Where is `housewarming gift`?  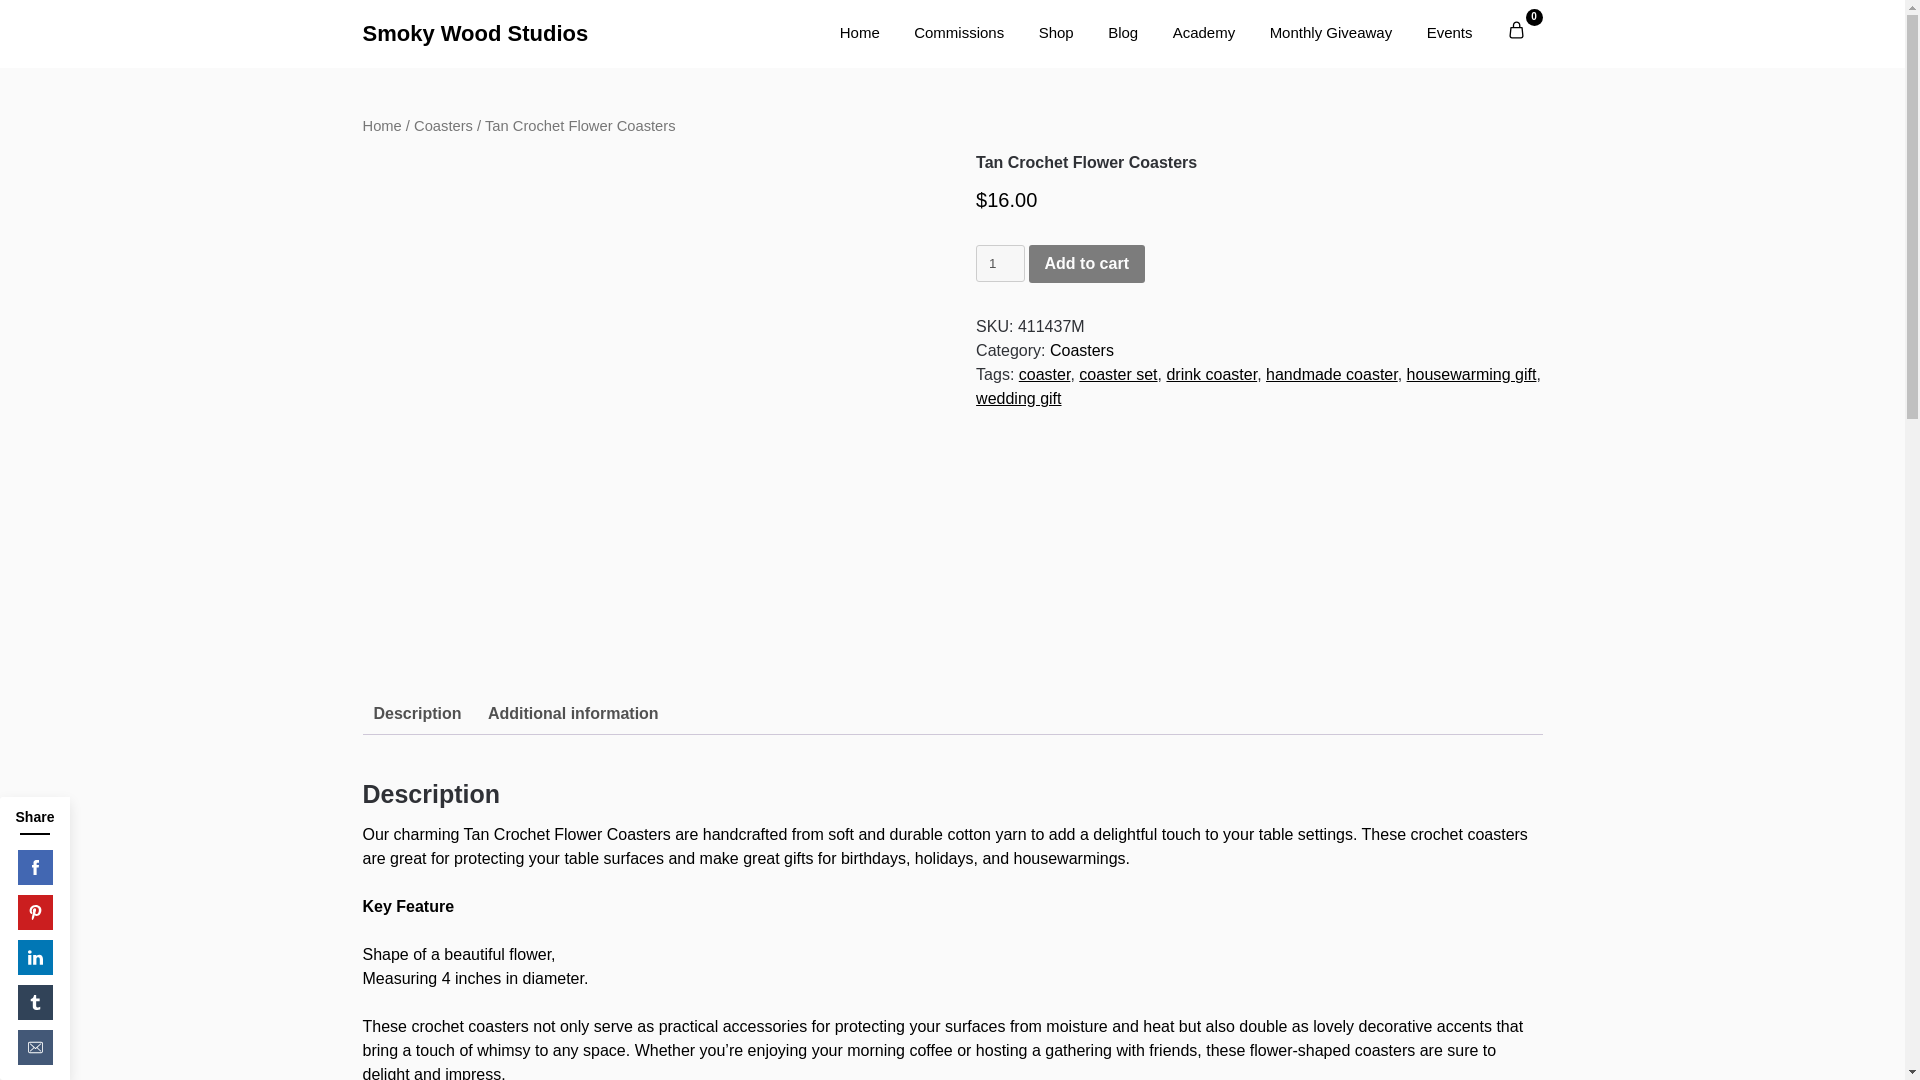 housewarming gift is located at coordinates (1472, 374).